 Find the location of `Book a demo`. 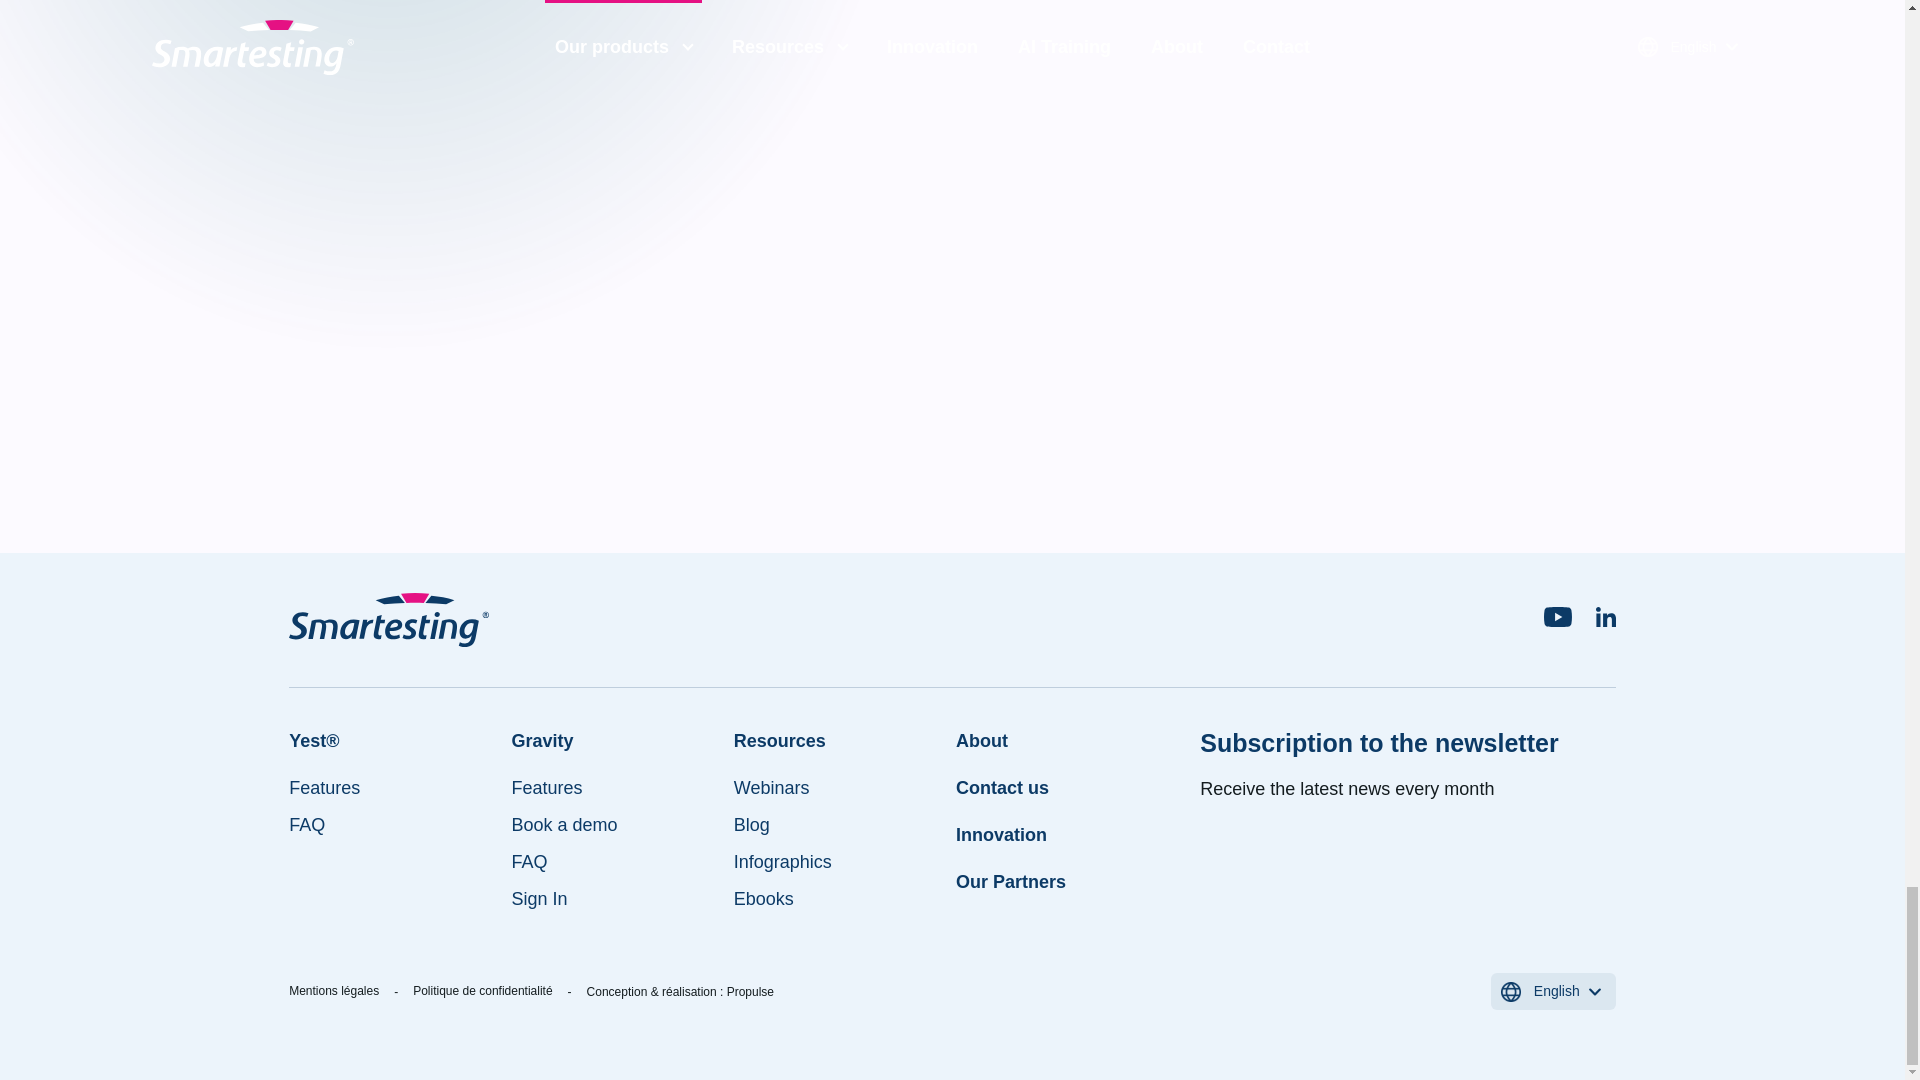

Book a demo is located at coordinates (612, 826).